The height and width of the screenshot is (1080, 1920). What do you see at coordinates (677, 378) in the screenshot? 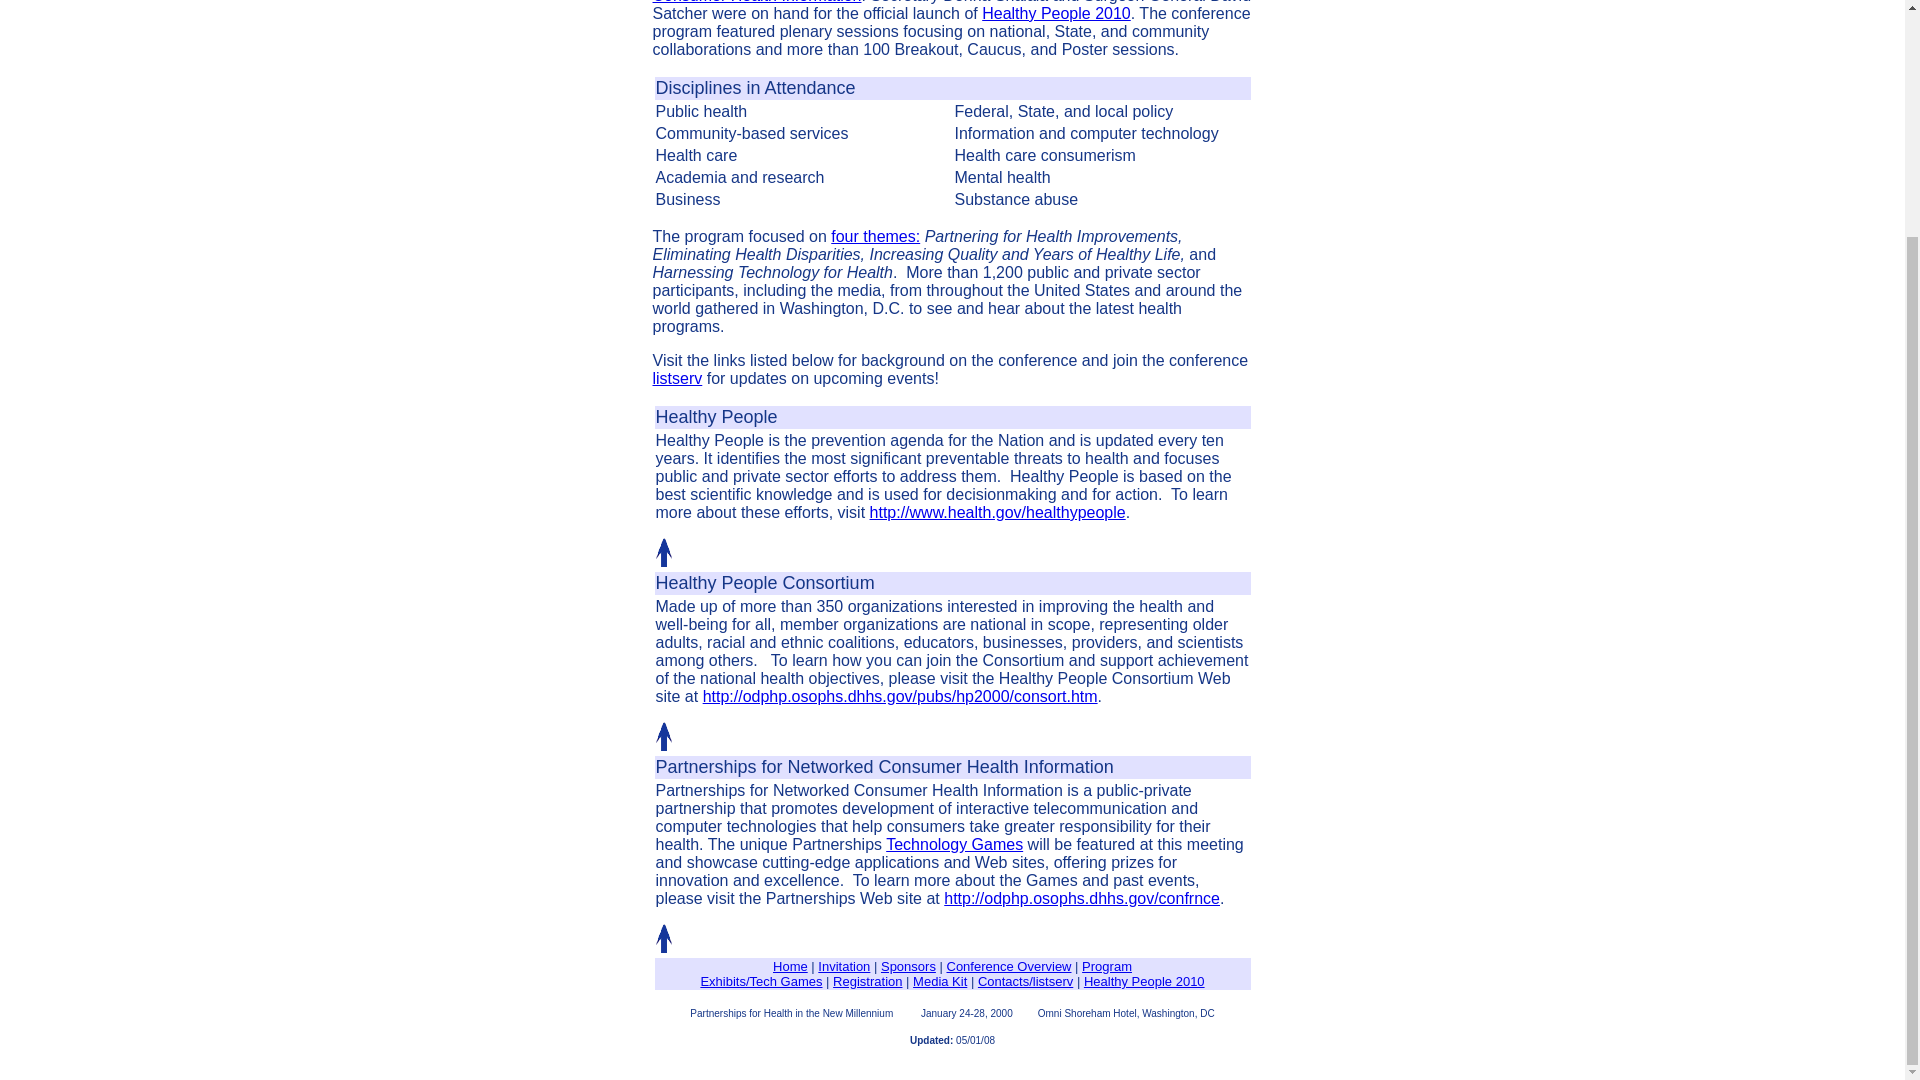
I see `listserv` at bounding box center [677, 378].